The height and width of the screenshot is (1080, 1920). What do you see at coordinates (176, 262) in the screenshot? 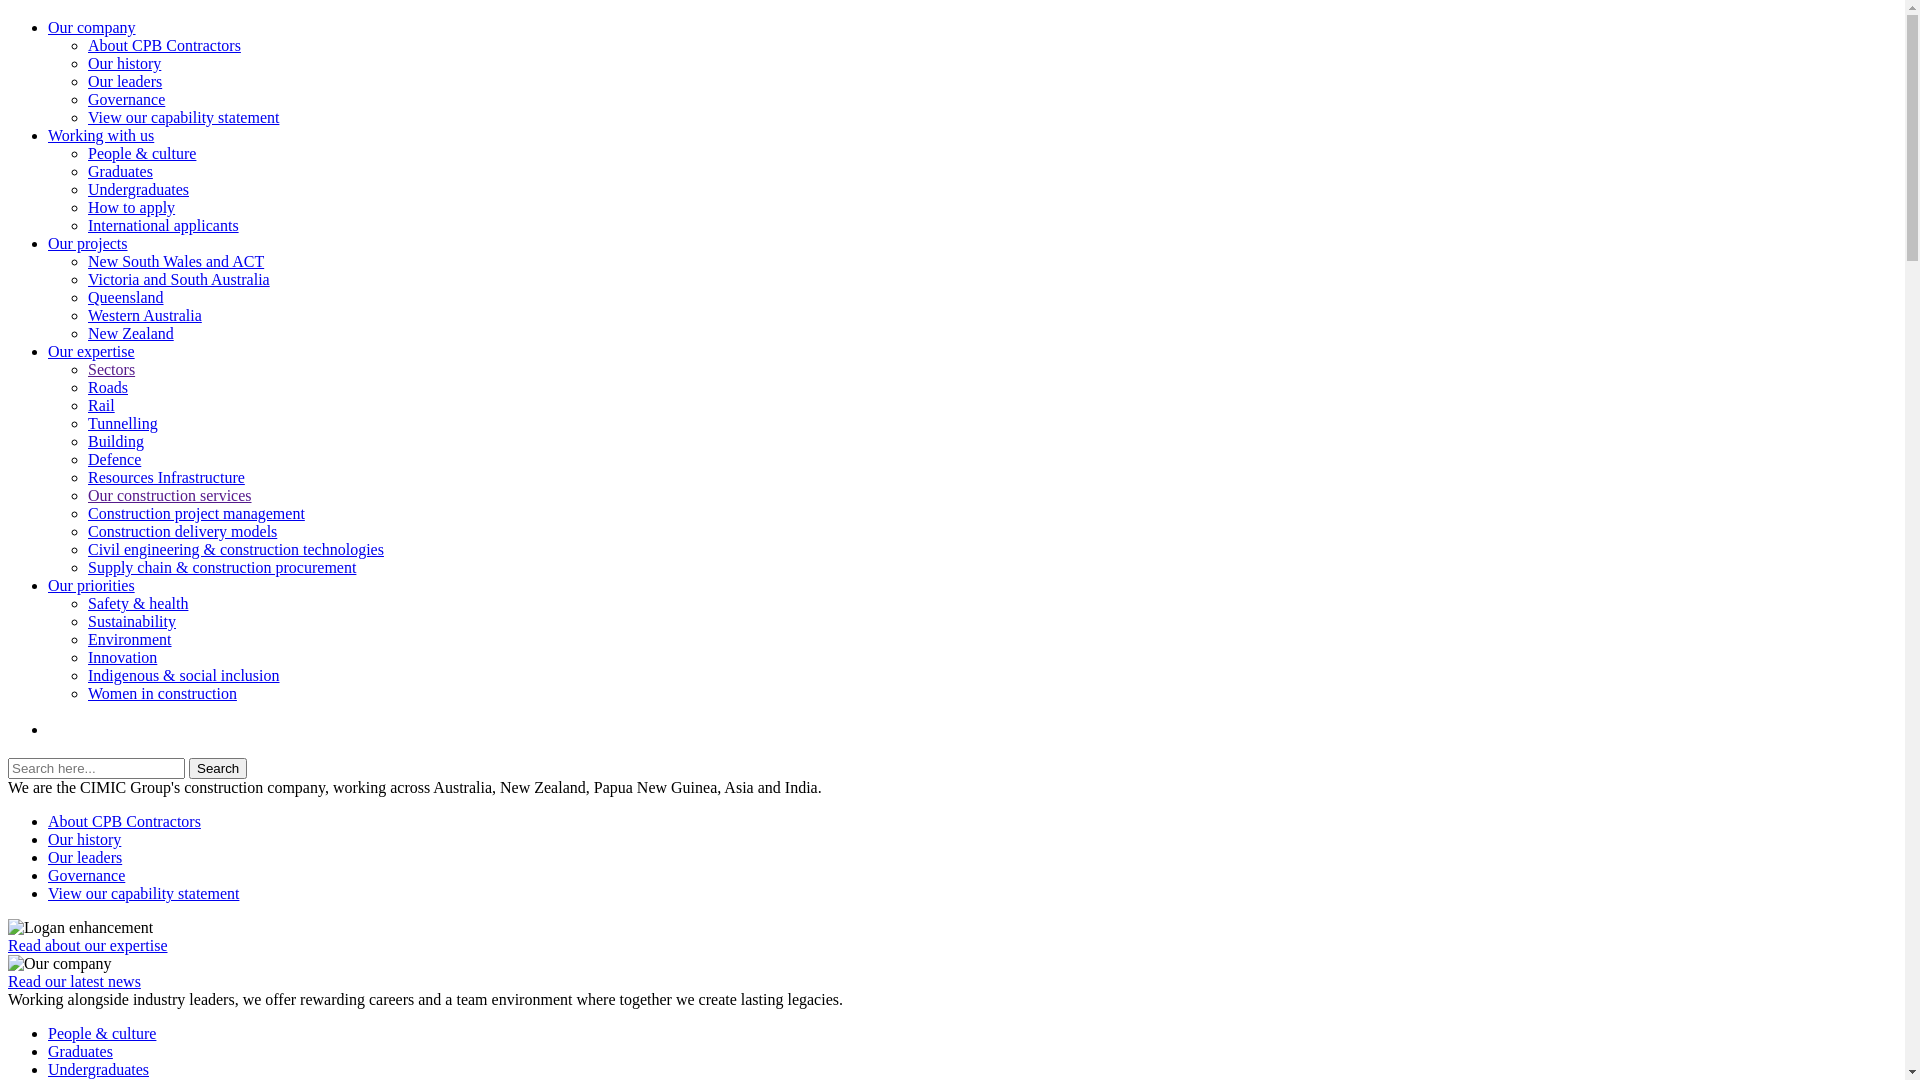
I see `New South Wales and ACT` at bounding box center [176, 262].